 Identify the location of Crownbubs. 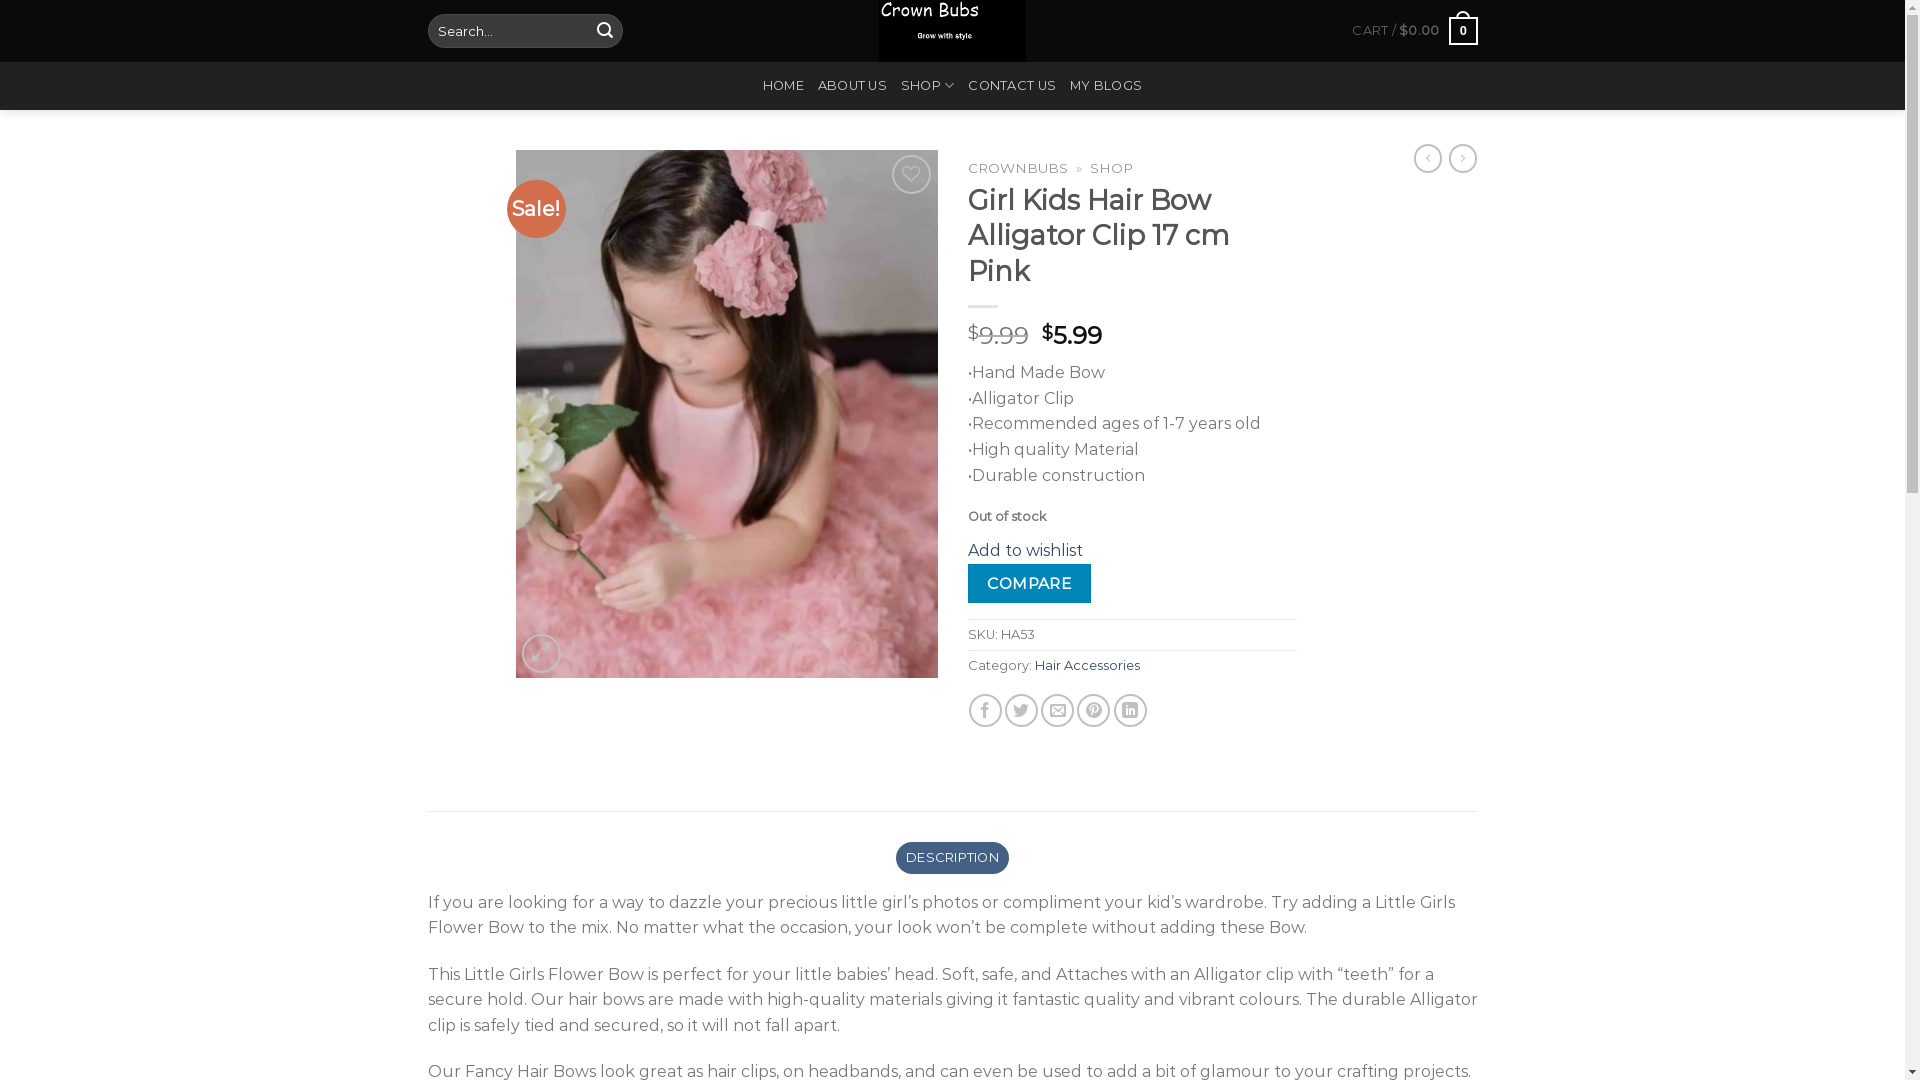
(952, 31).